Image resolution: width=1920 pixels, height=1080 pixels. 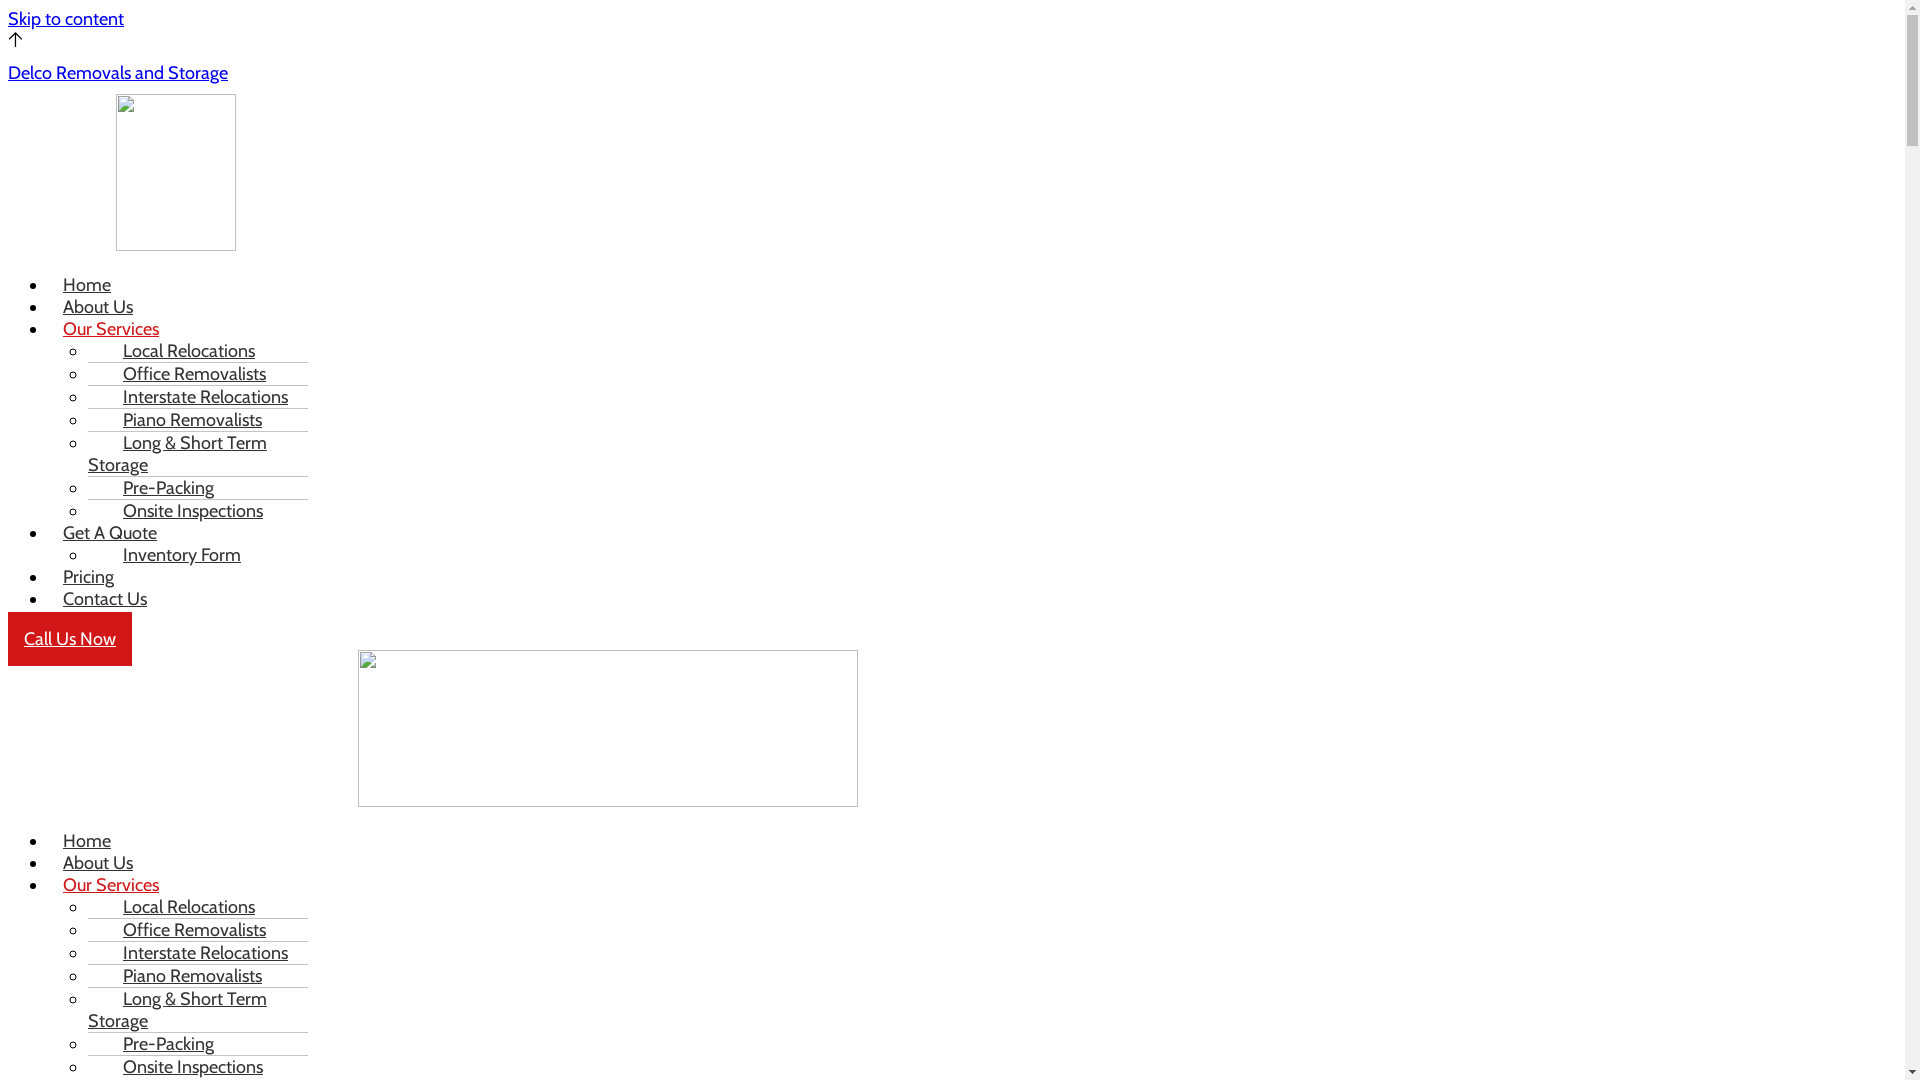 What do you see at coordinates (111, 329) in the screenshot?
I see `Our Services` at bounding box center [111, 329].